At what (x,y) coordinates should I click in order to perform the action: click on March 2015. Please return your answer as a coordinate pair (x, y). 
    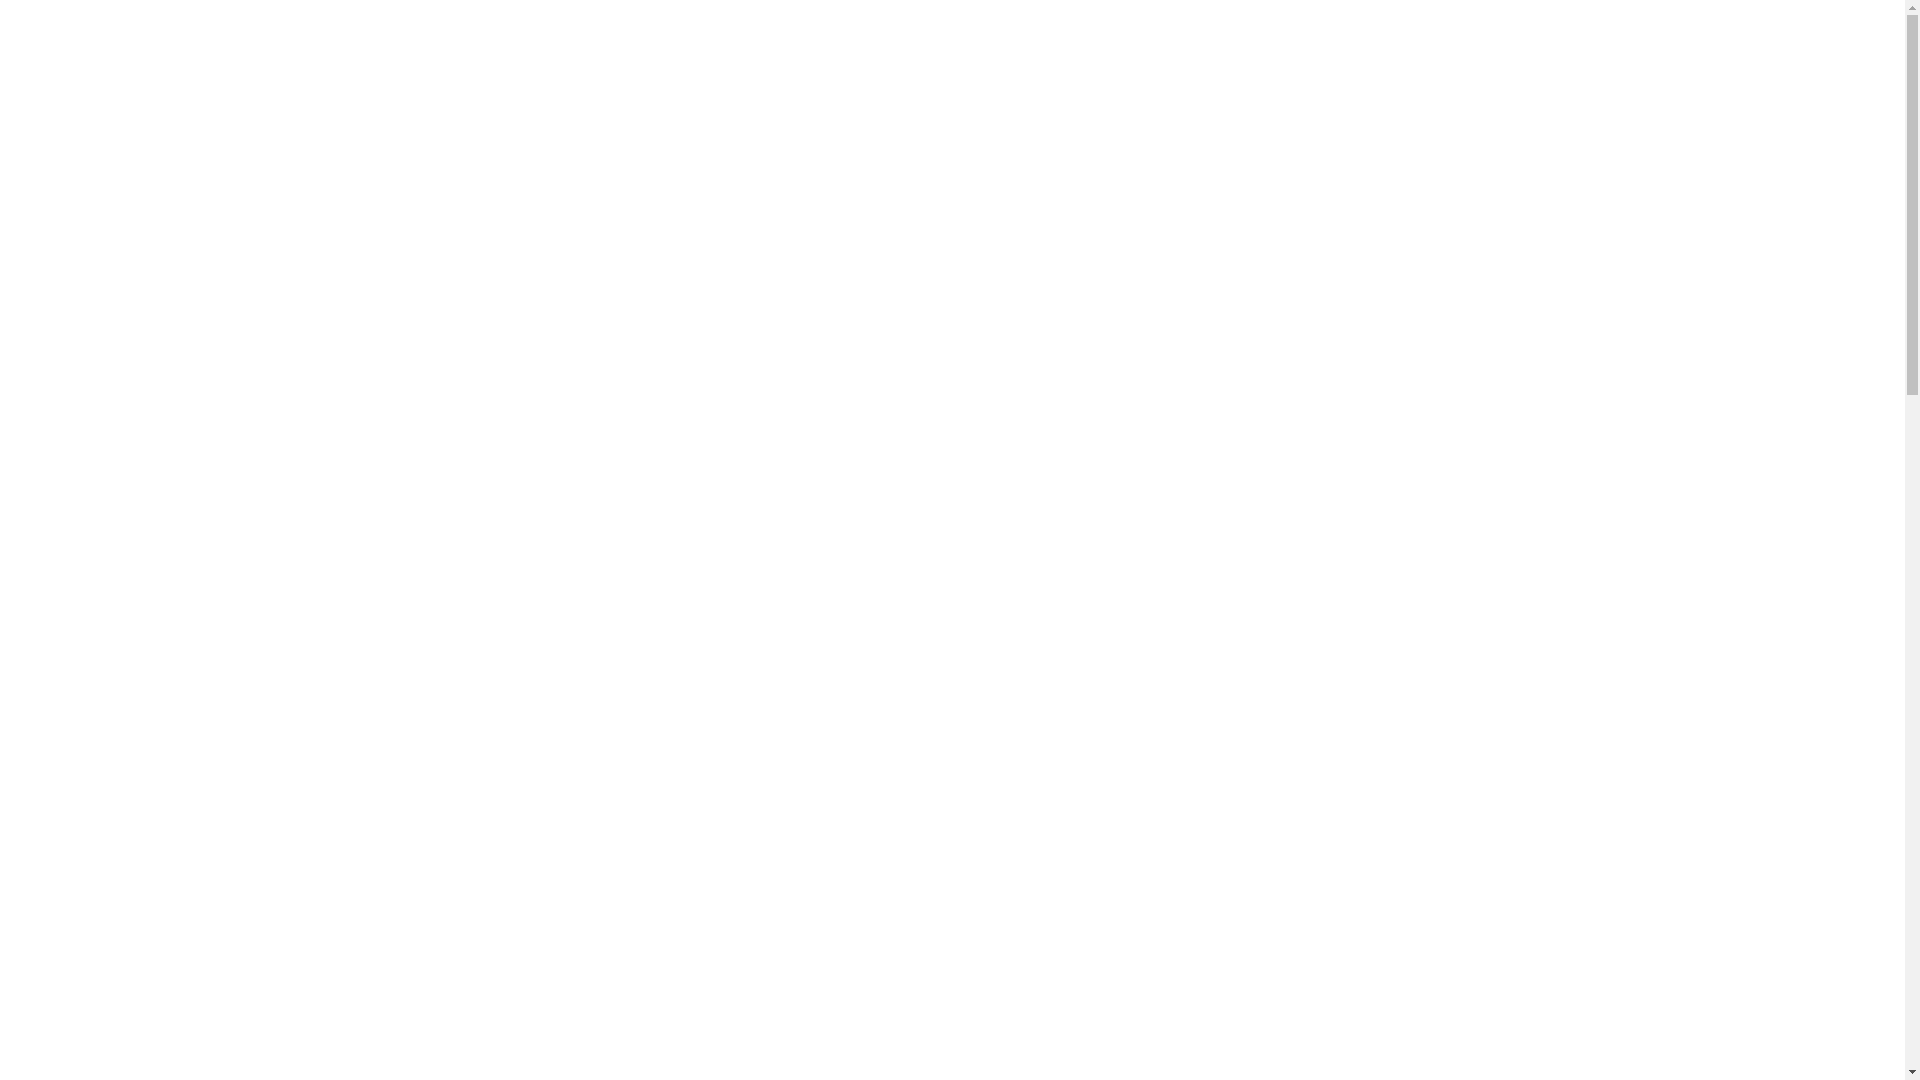
    Looking at the image, I should click on (1322, 449).